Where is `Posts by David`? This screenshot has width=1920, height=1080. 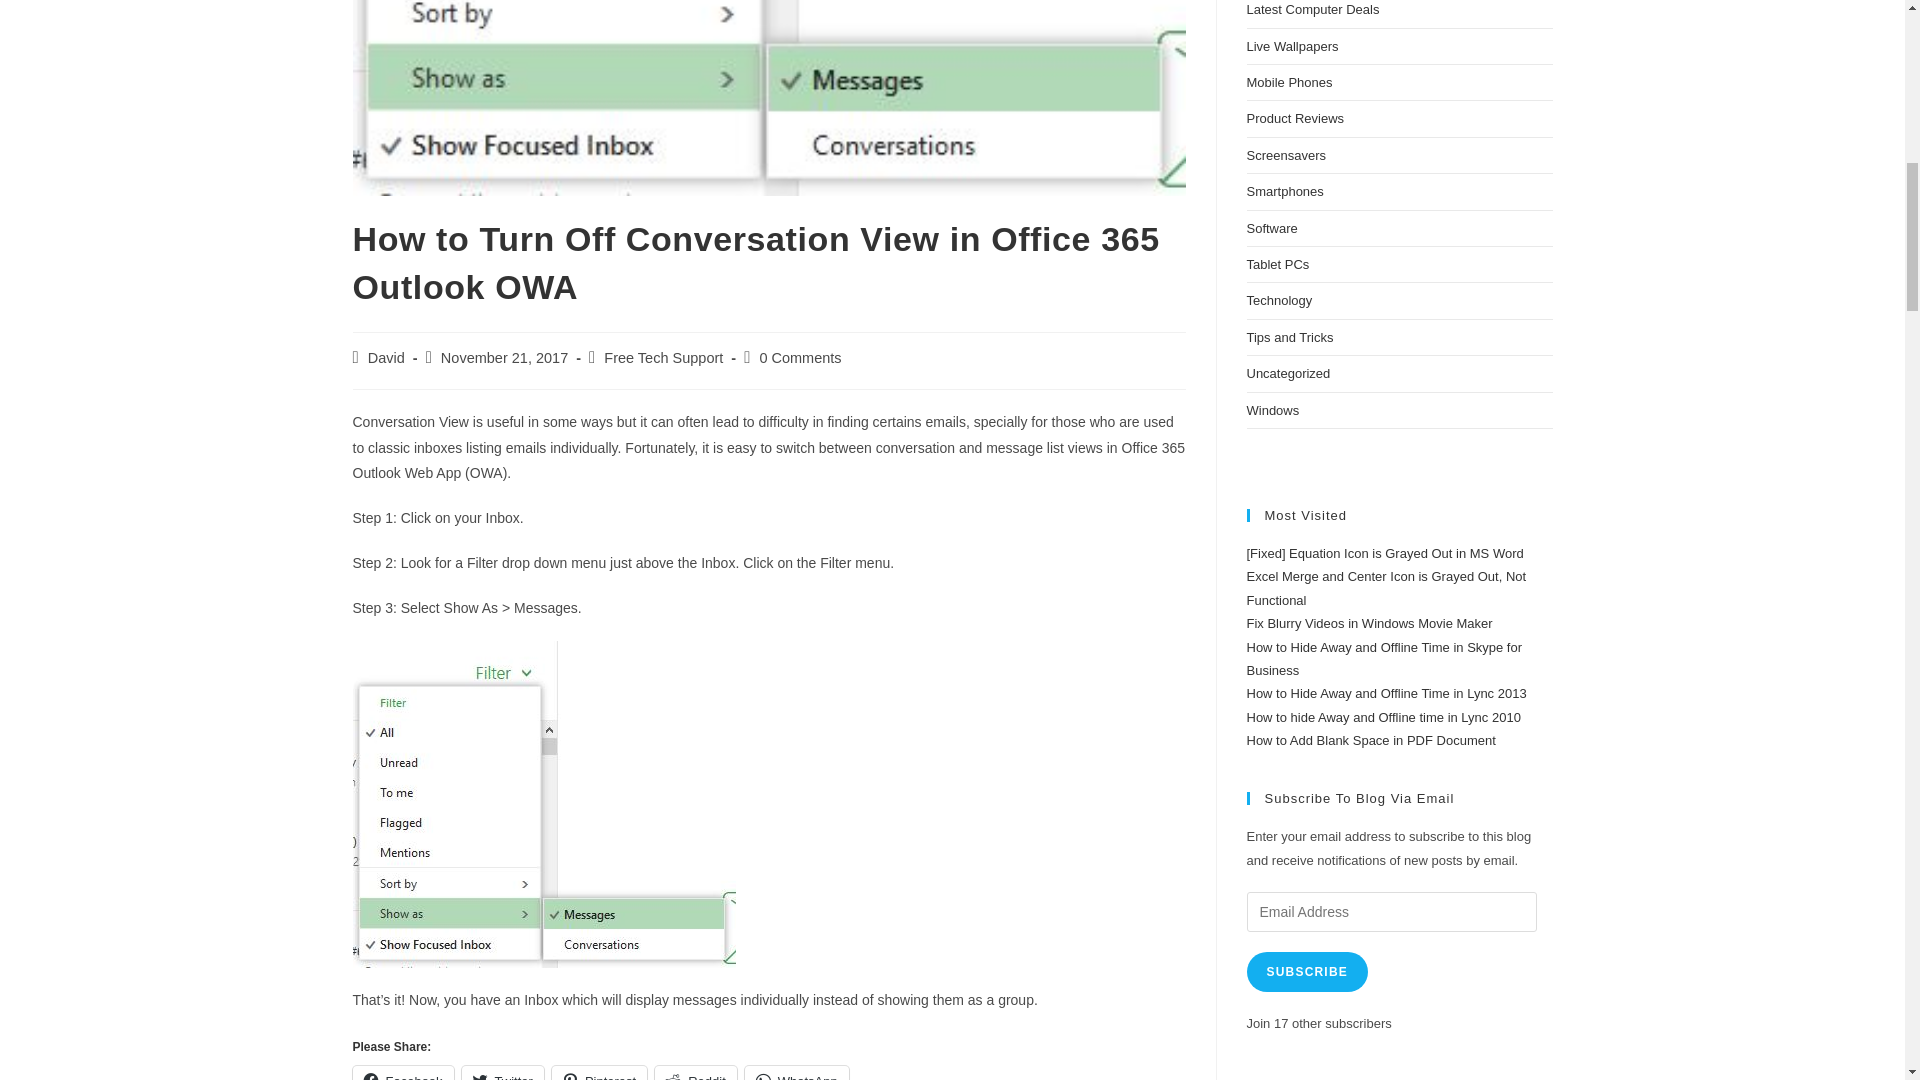
Posts by David is located at coordinates (386, 358).